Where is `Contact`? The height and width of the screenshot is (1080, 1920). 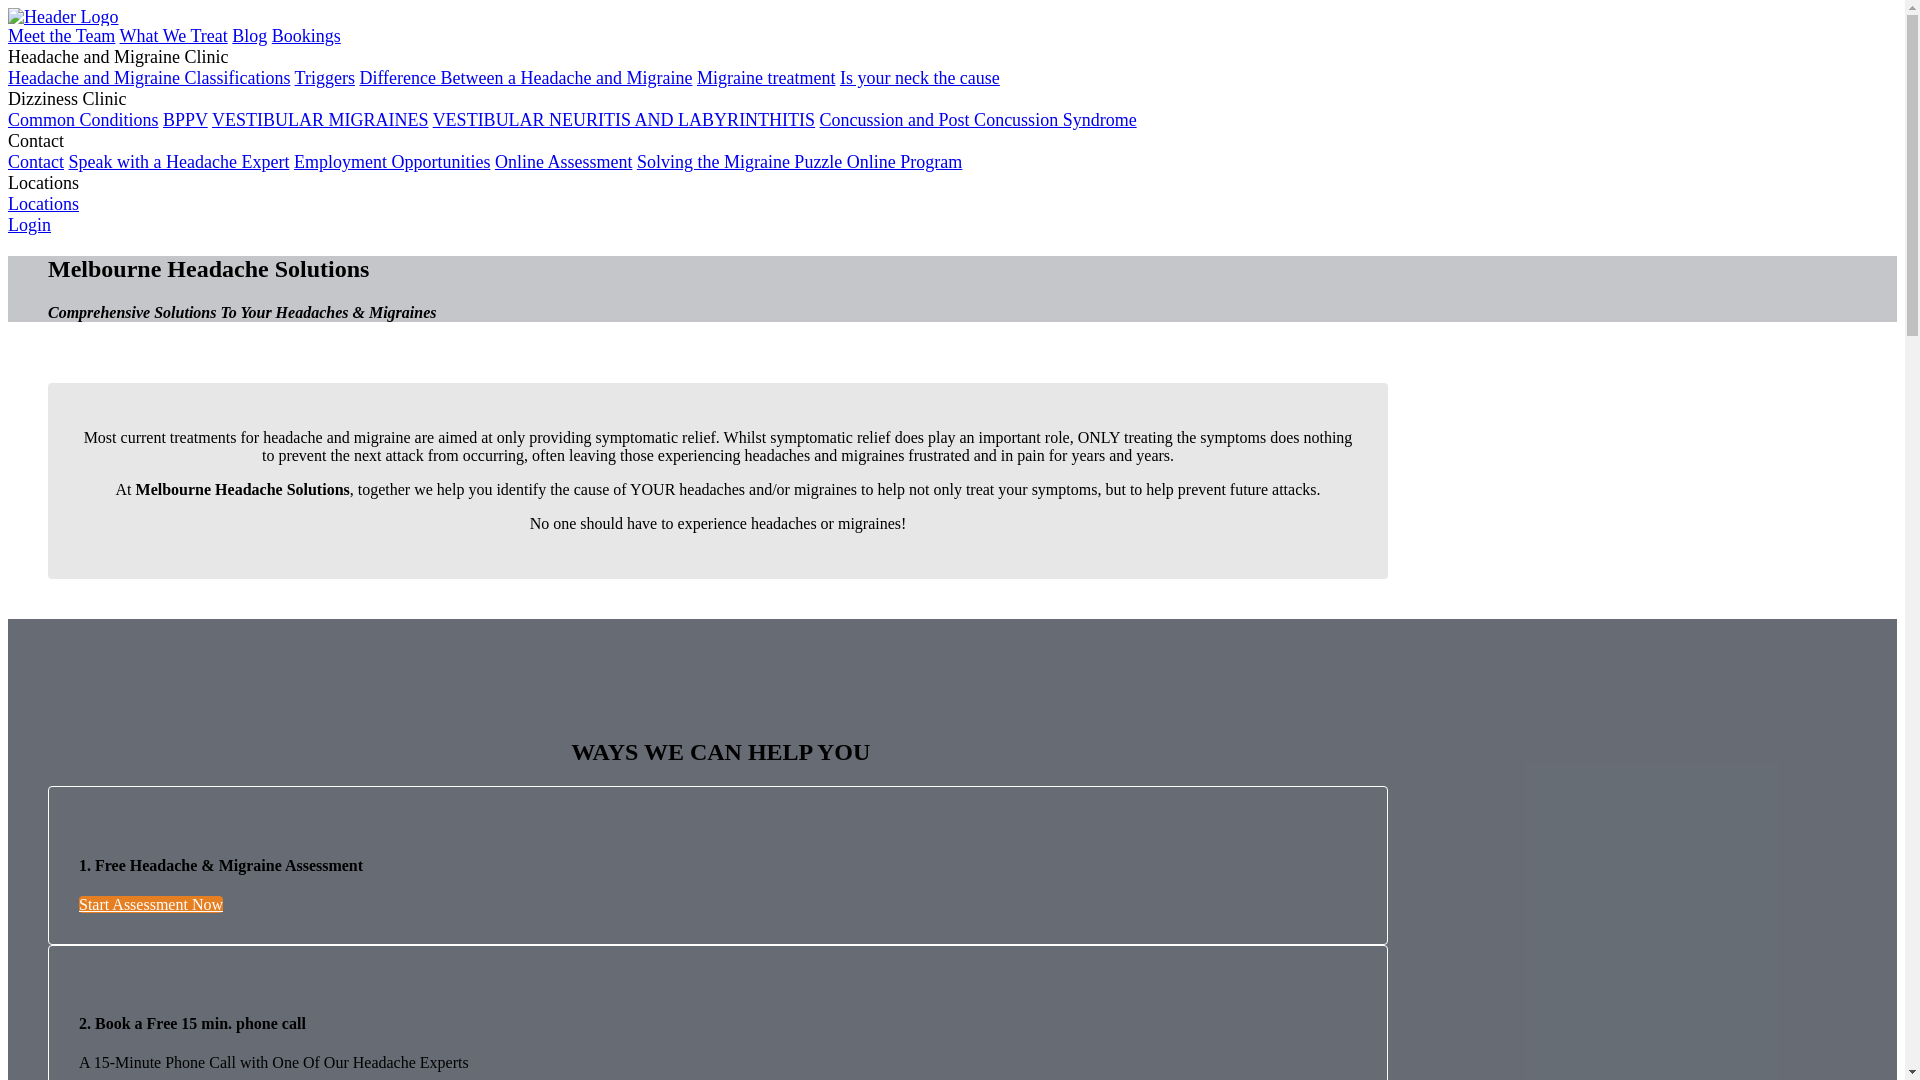
Contact is located at coordinates (36, 162).